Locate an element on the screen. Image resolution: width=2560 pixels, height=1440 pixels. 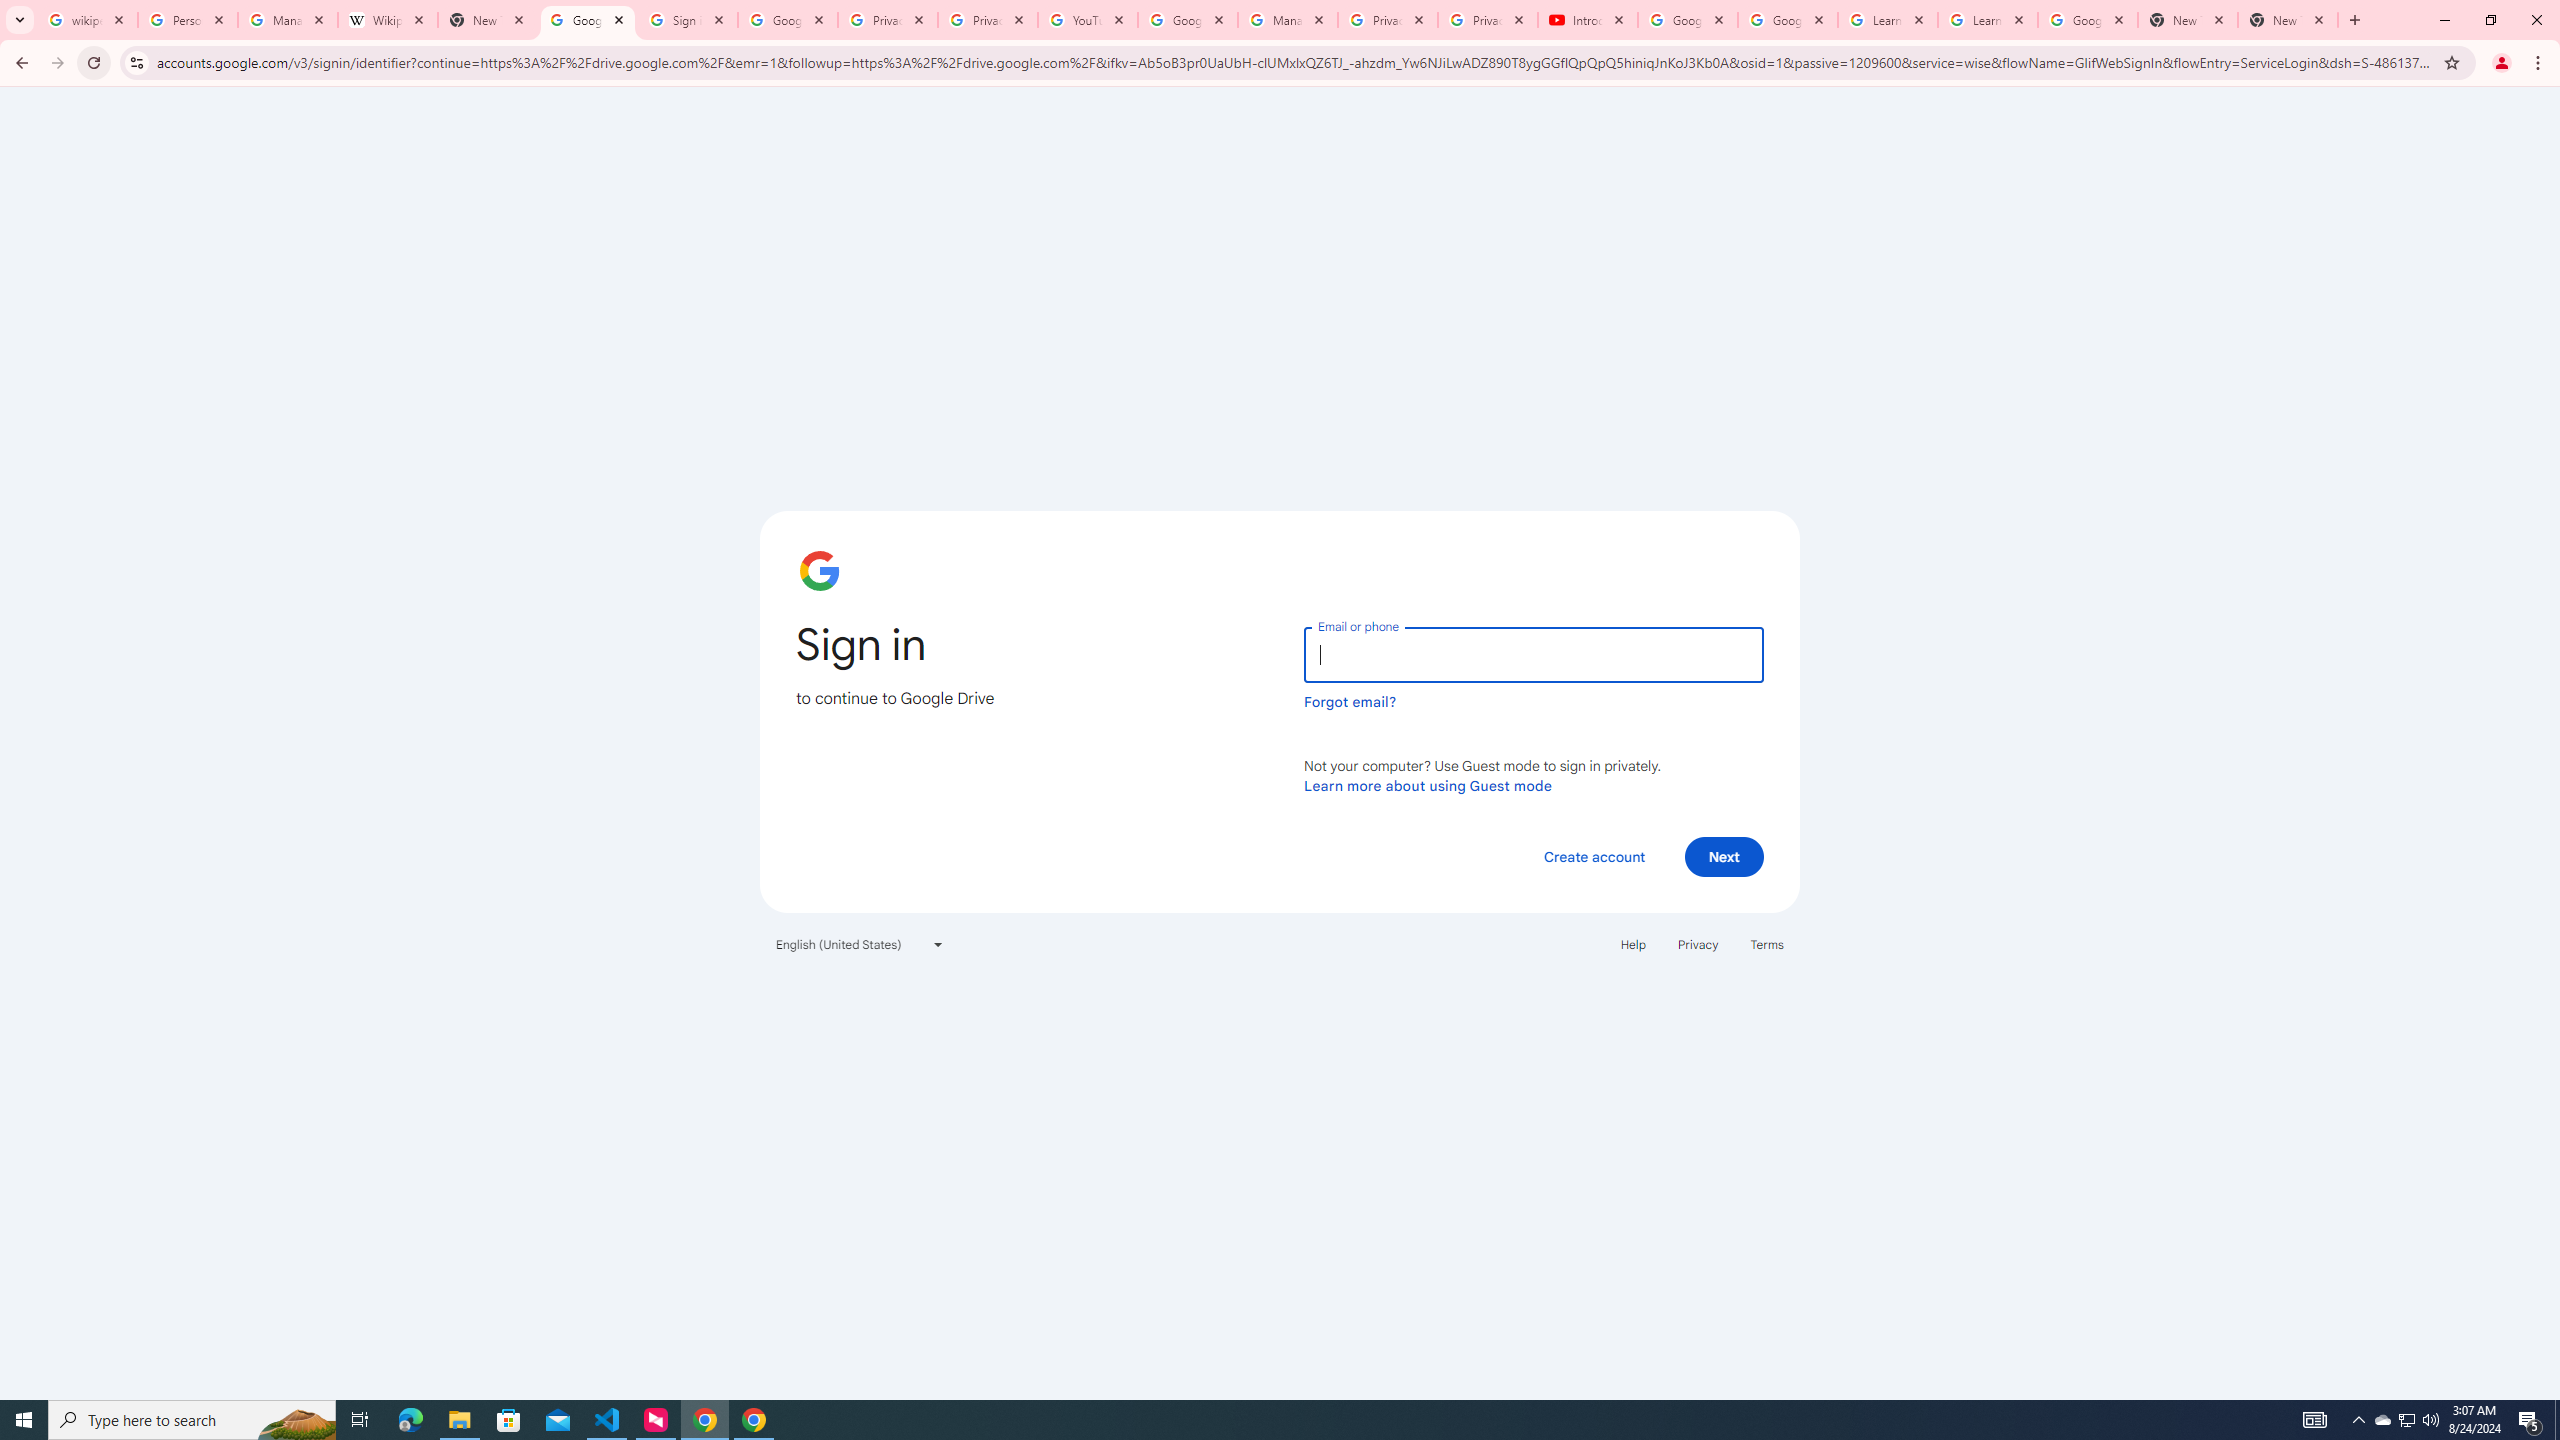
Google Account is located at coordinates (2088, 20).